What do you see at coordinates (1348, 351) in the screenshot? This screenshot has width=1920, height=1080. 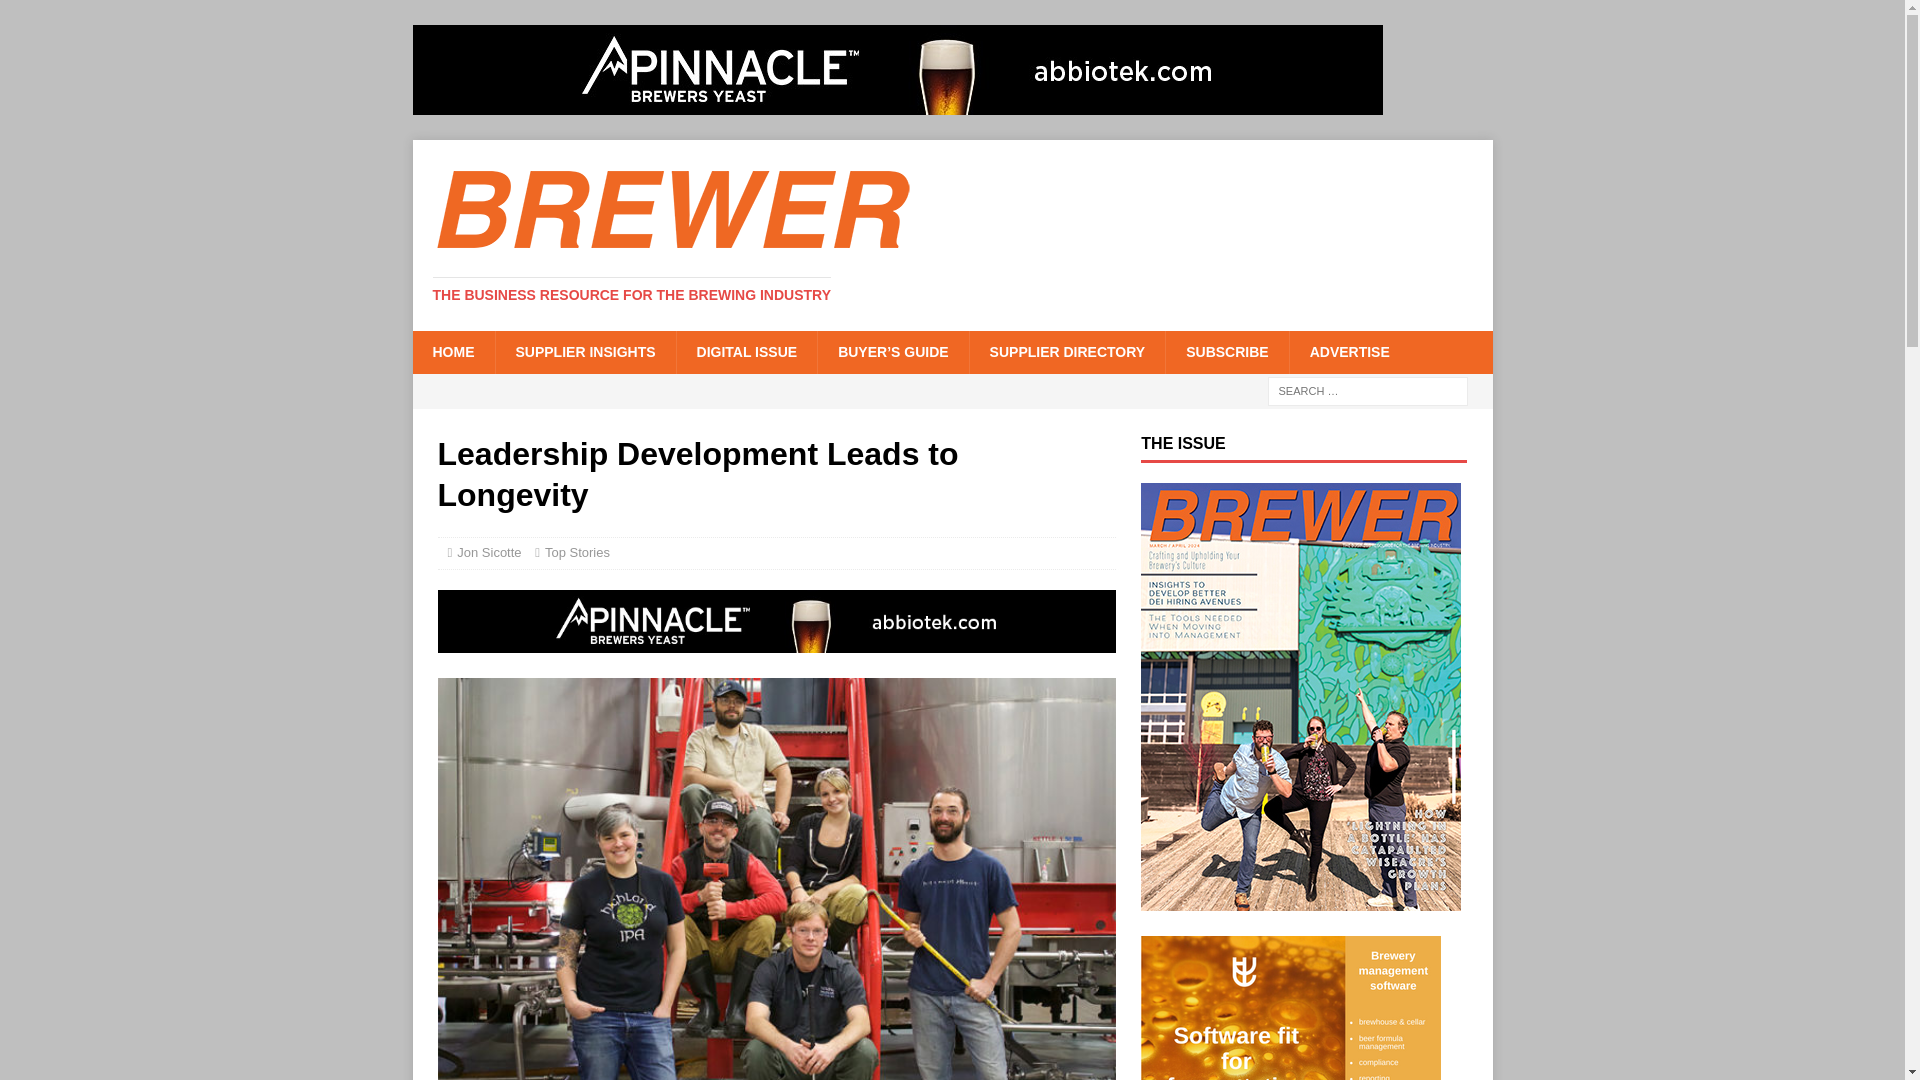 I see `ADVERTISE` at bounding box center [1348, 351].